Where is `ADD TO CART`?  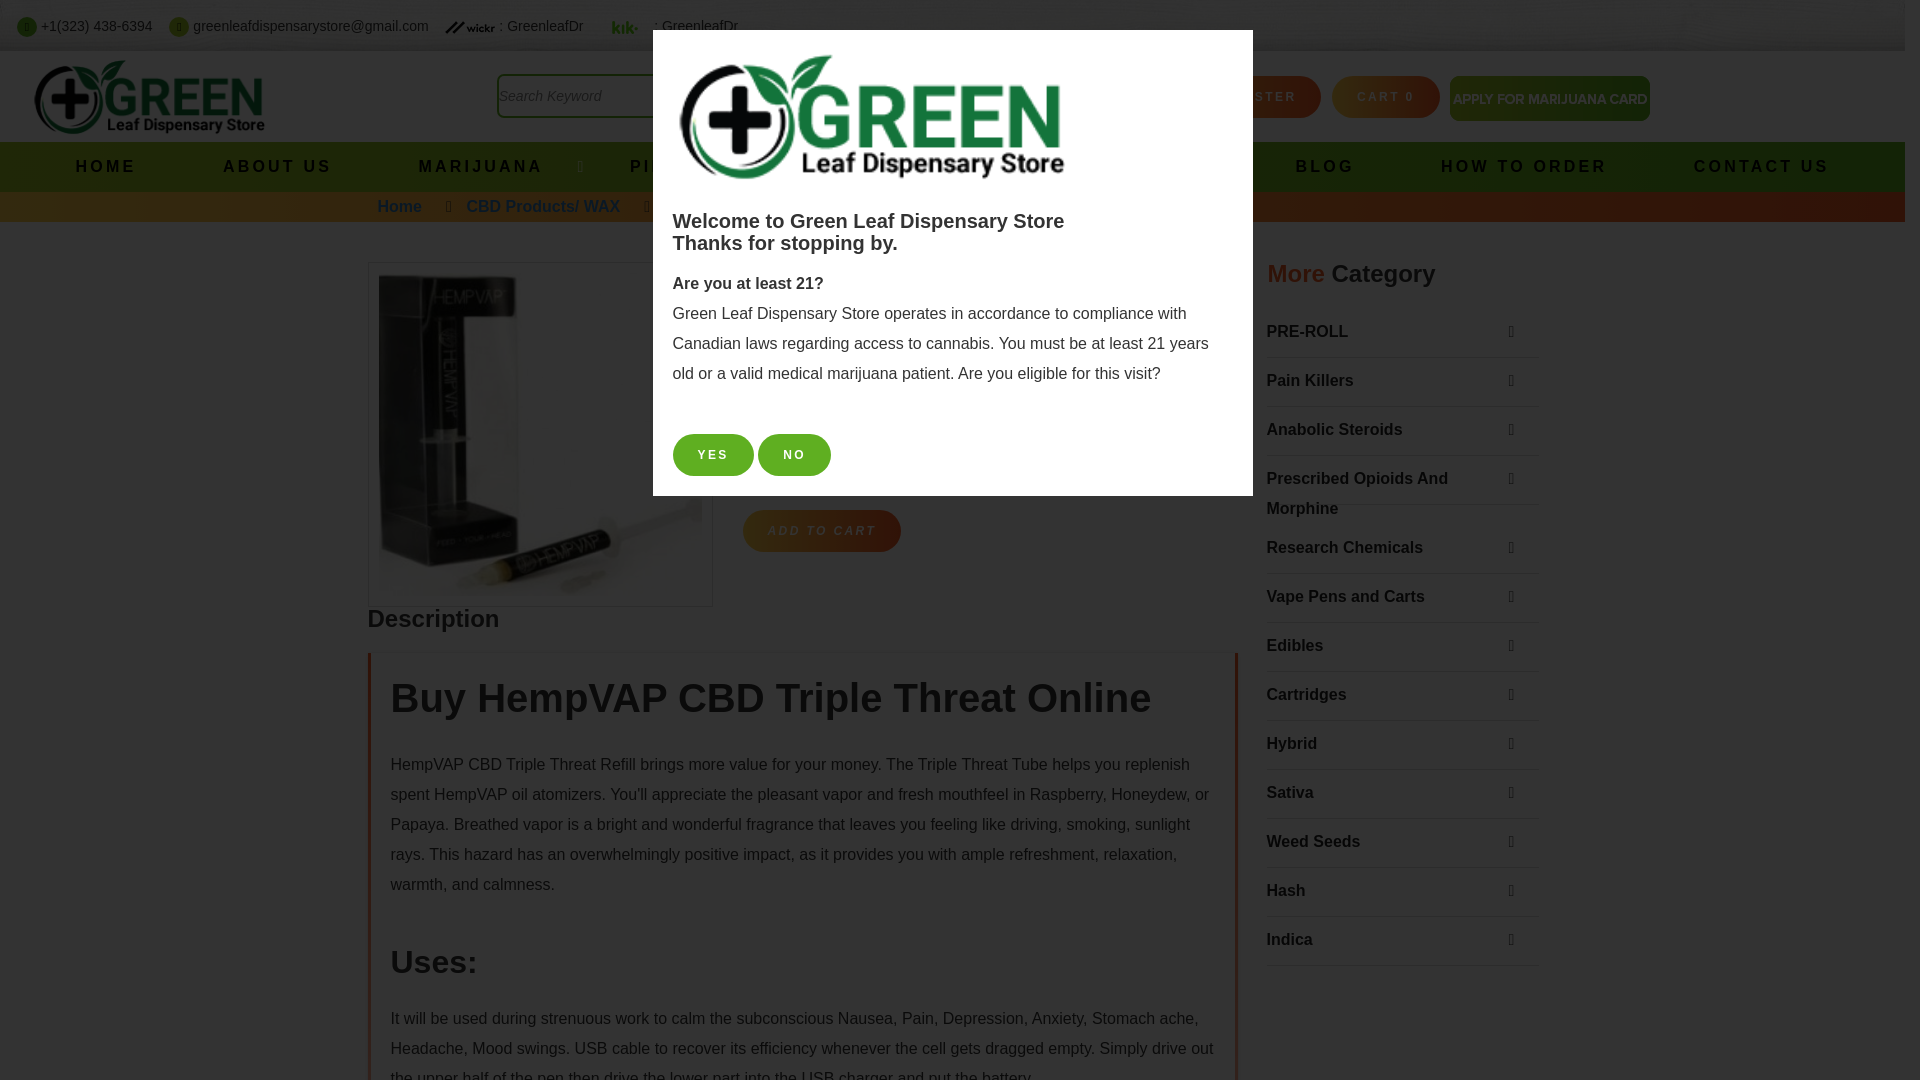 ADD TO CART is located at coordinates (820, 530).